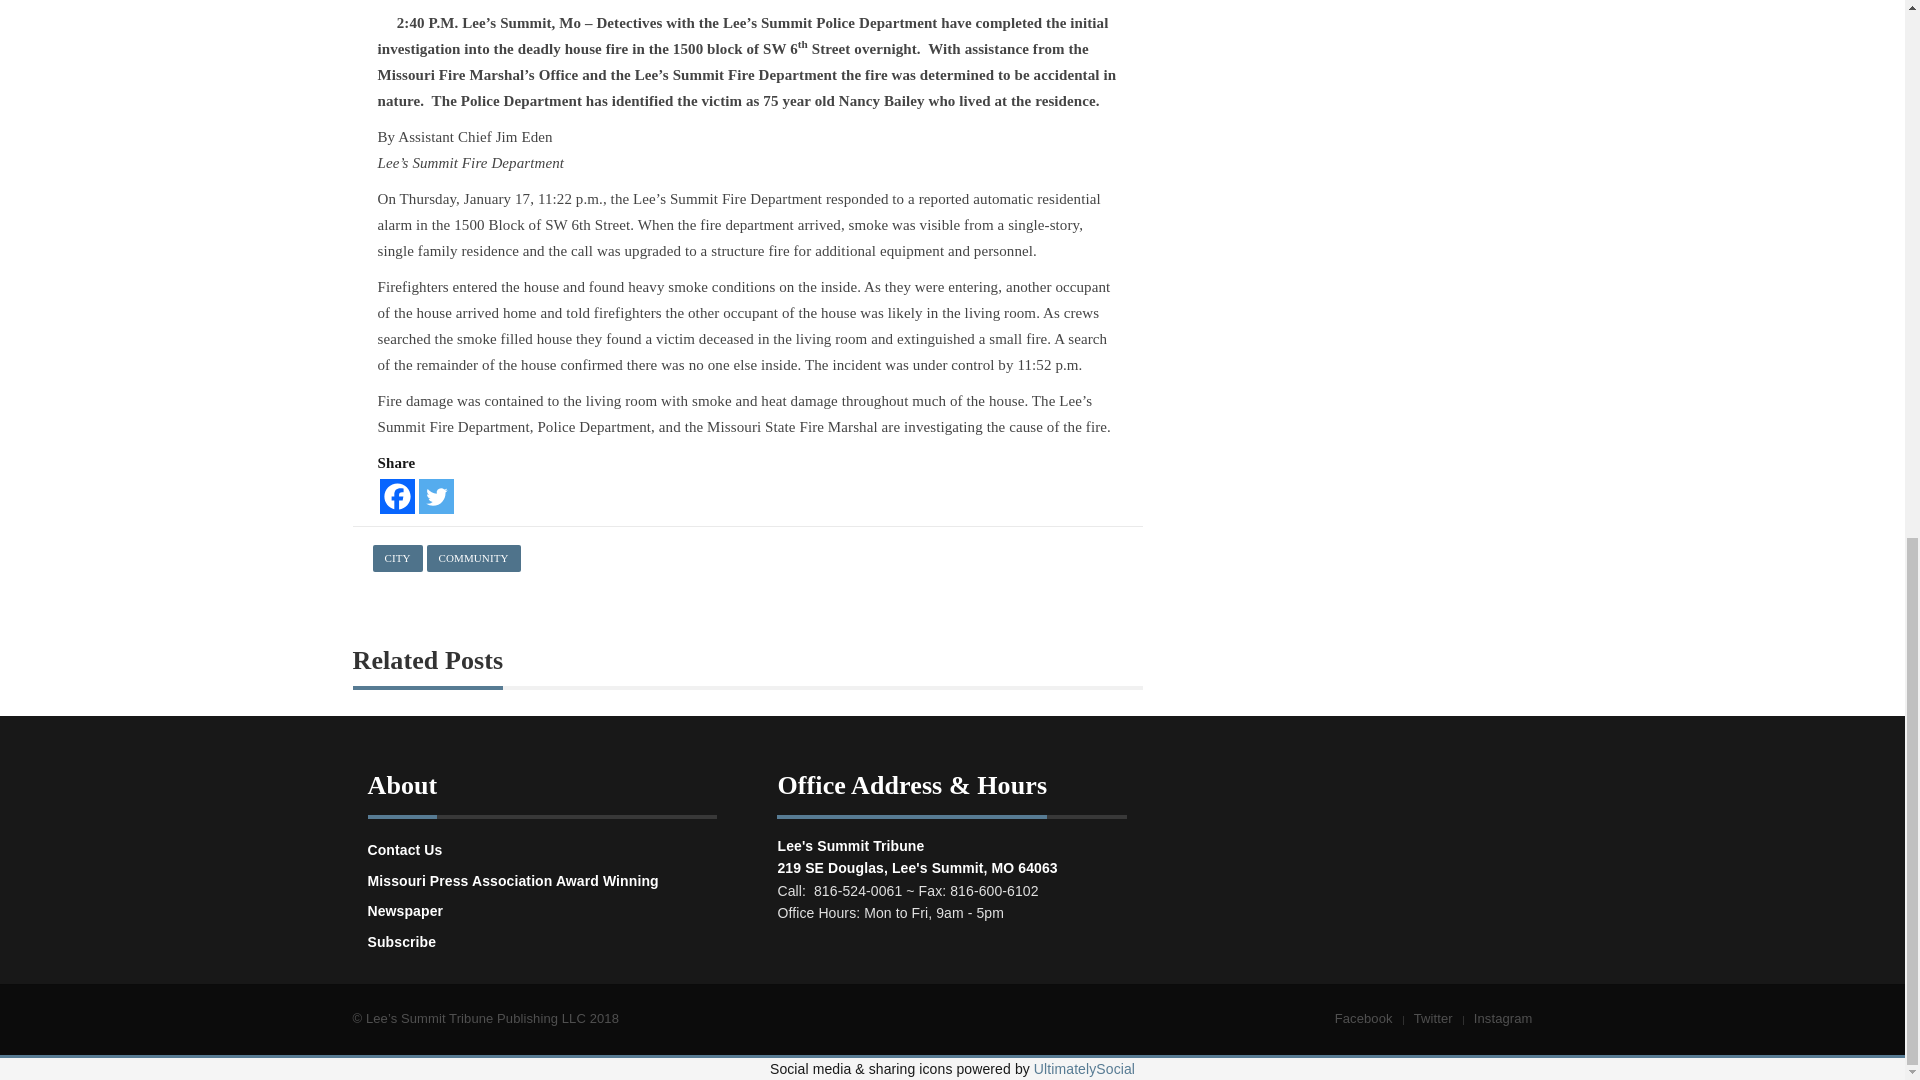 The image size is (1920, 1080). I want to click on Facebook, so click(397, 496).